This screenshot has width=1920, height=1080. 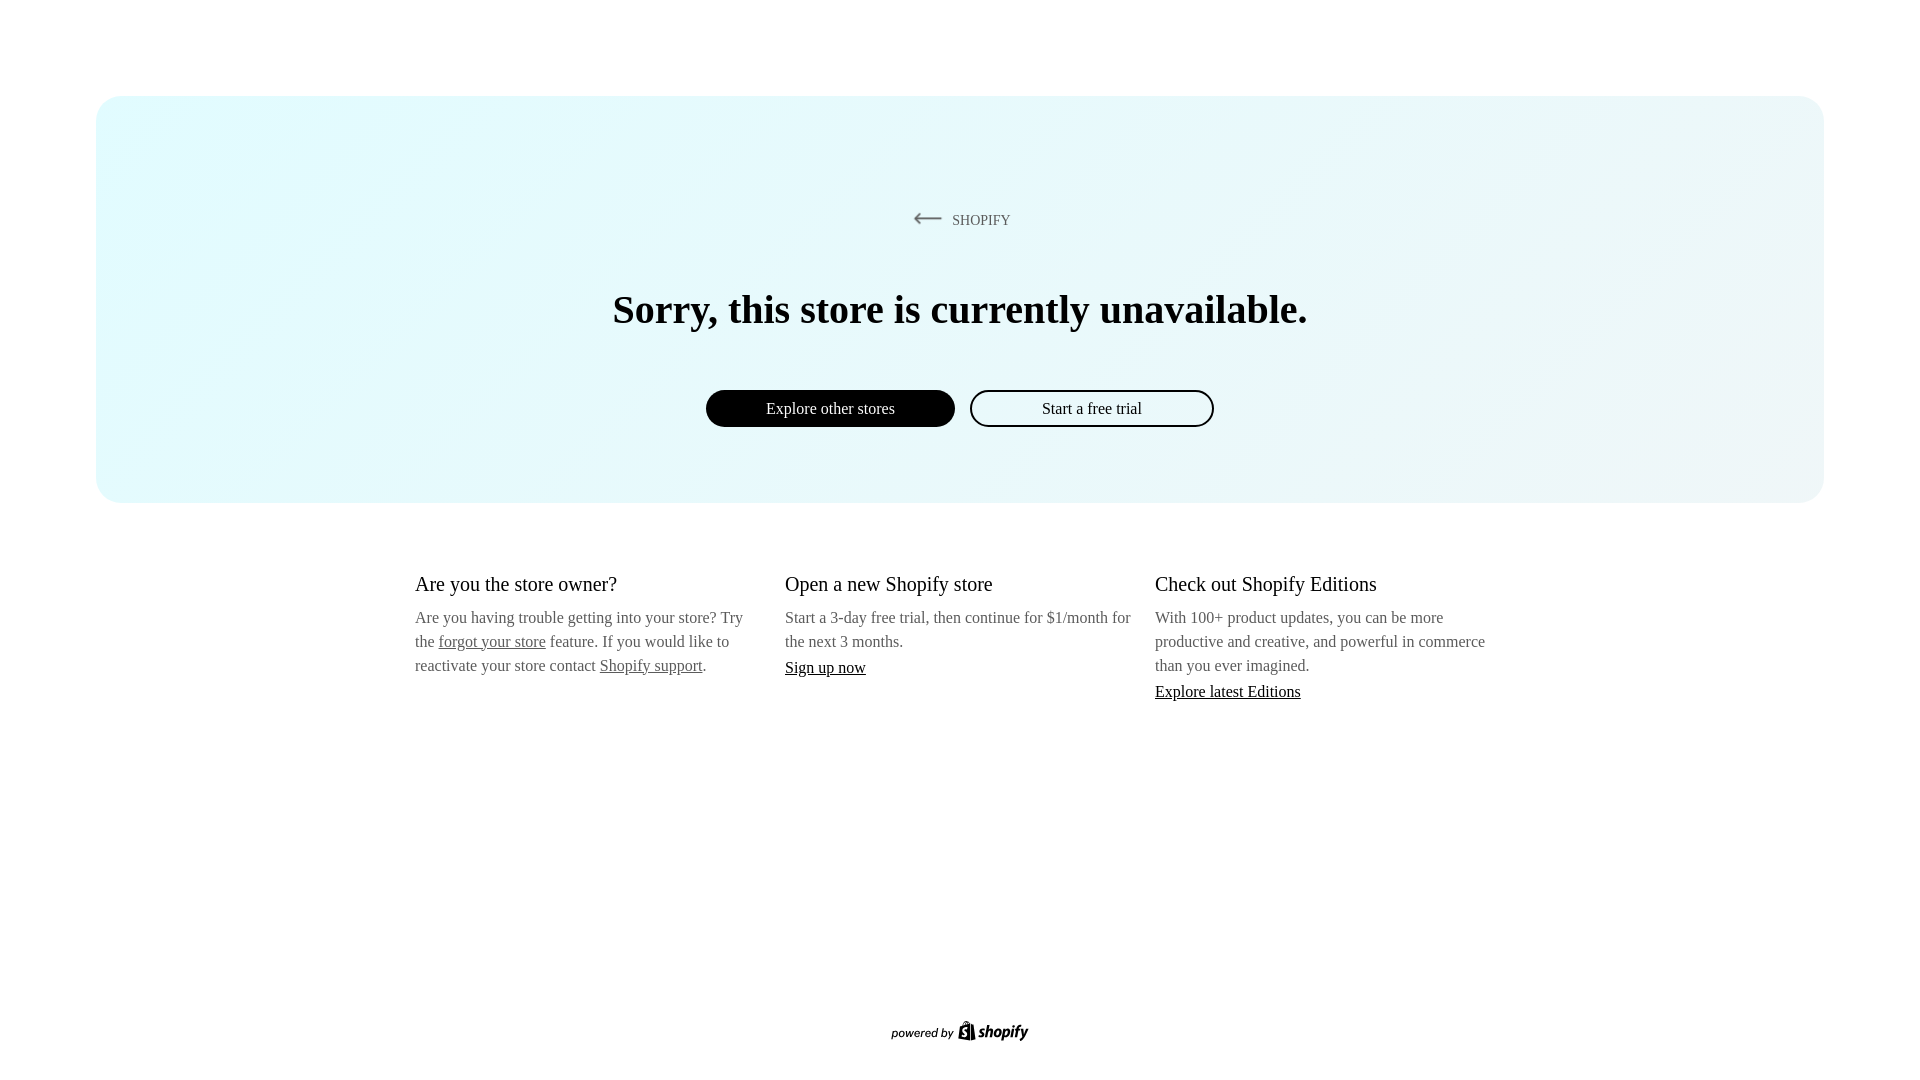 I want to click on Explore other stores, so click(x=830, y=408).